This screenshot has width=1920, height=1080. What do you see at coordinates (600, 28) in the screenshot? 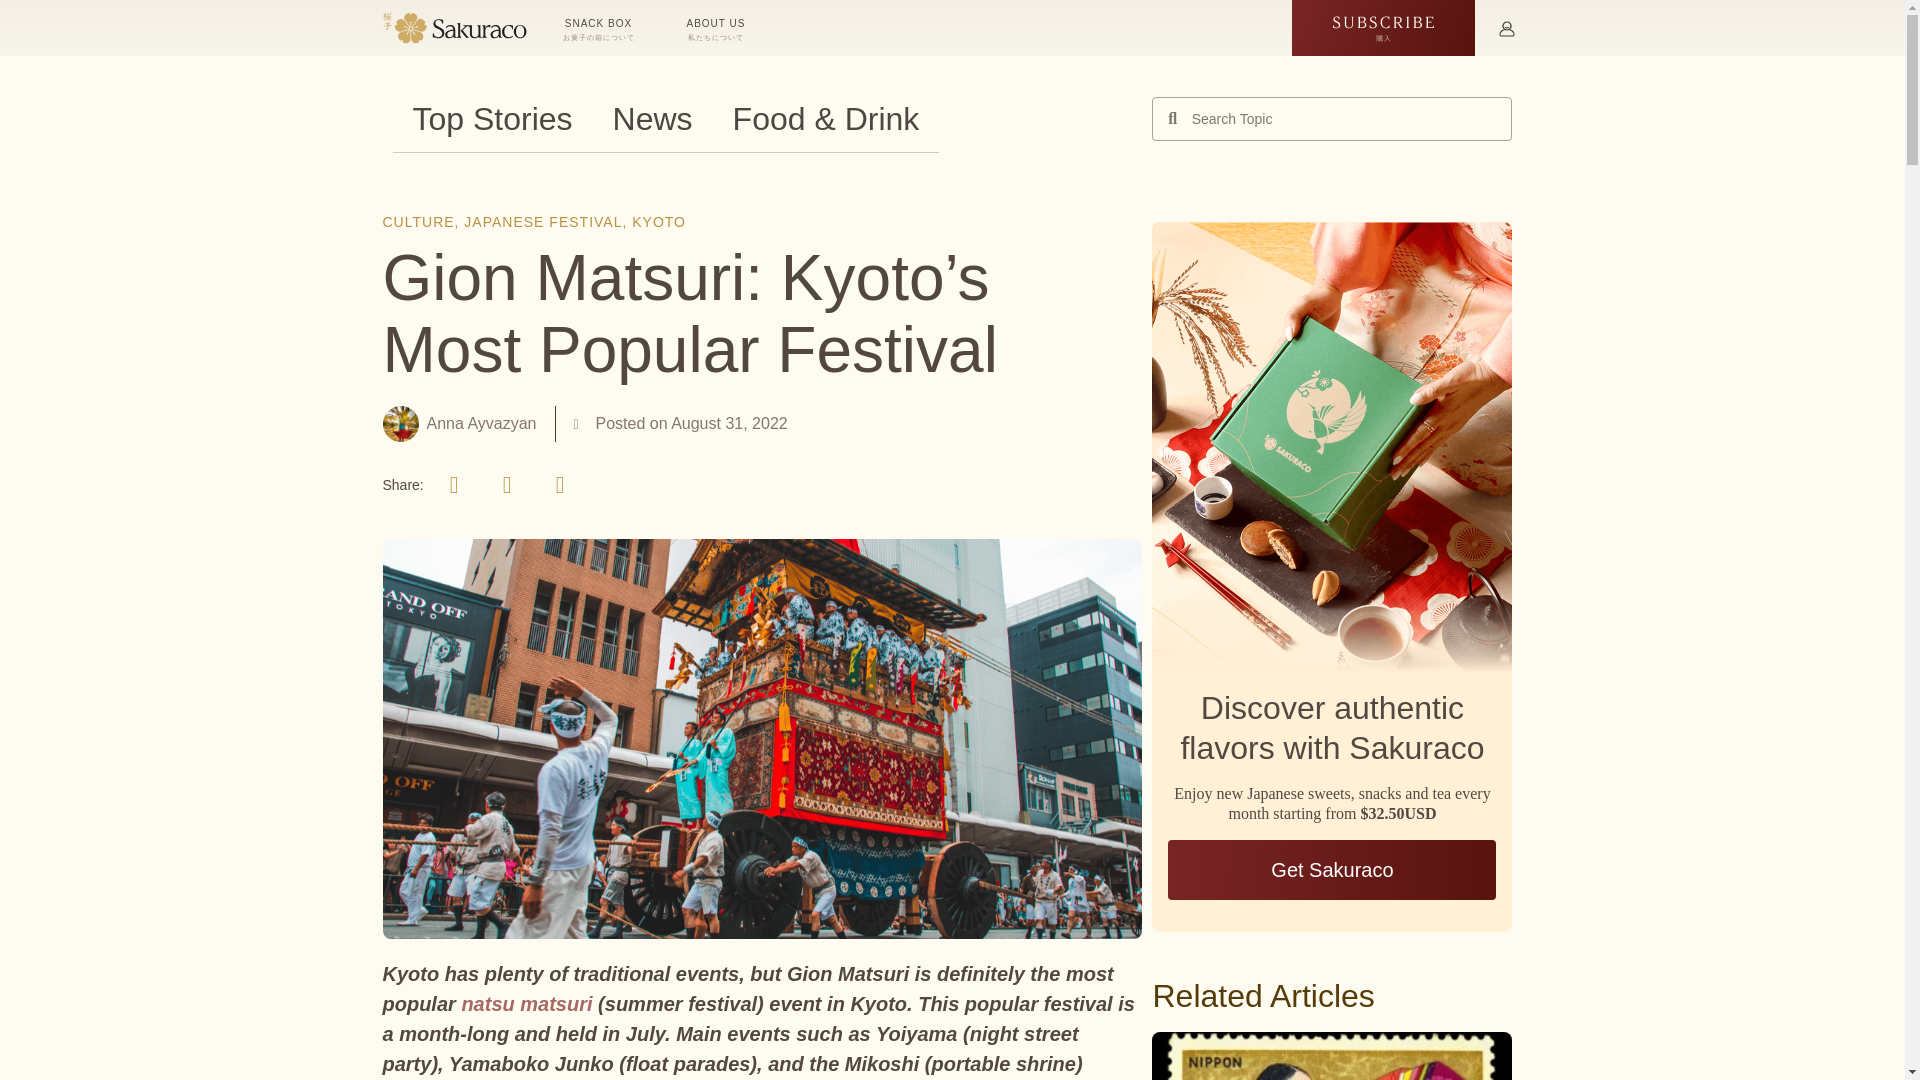
I see `SNACK BOX` at bounding box center [600, 28].